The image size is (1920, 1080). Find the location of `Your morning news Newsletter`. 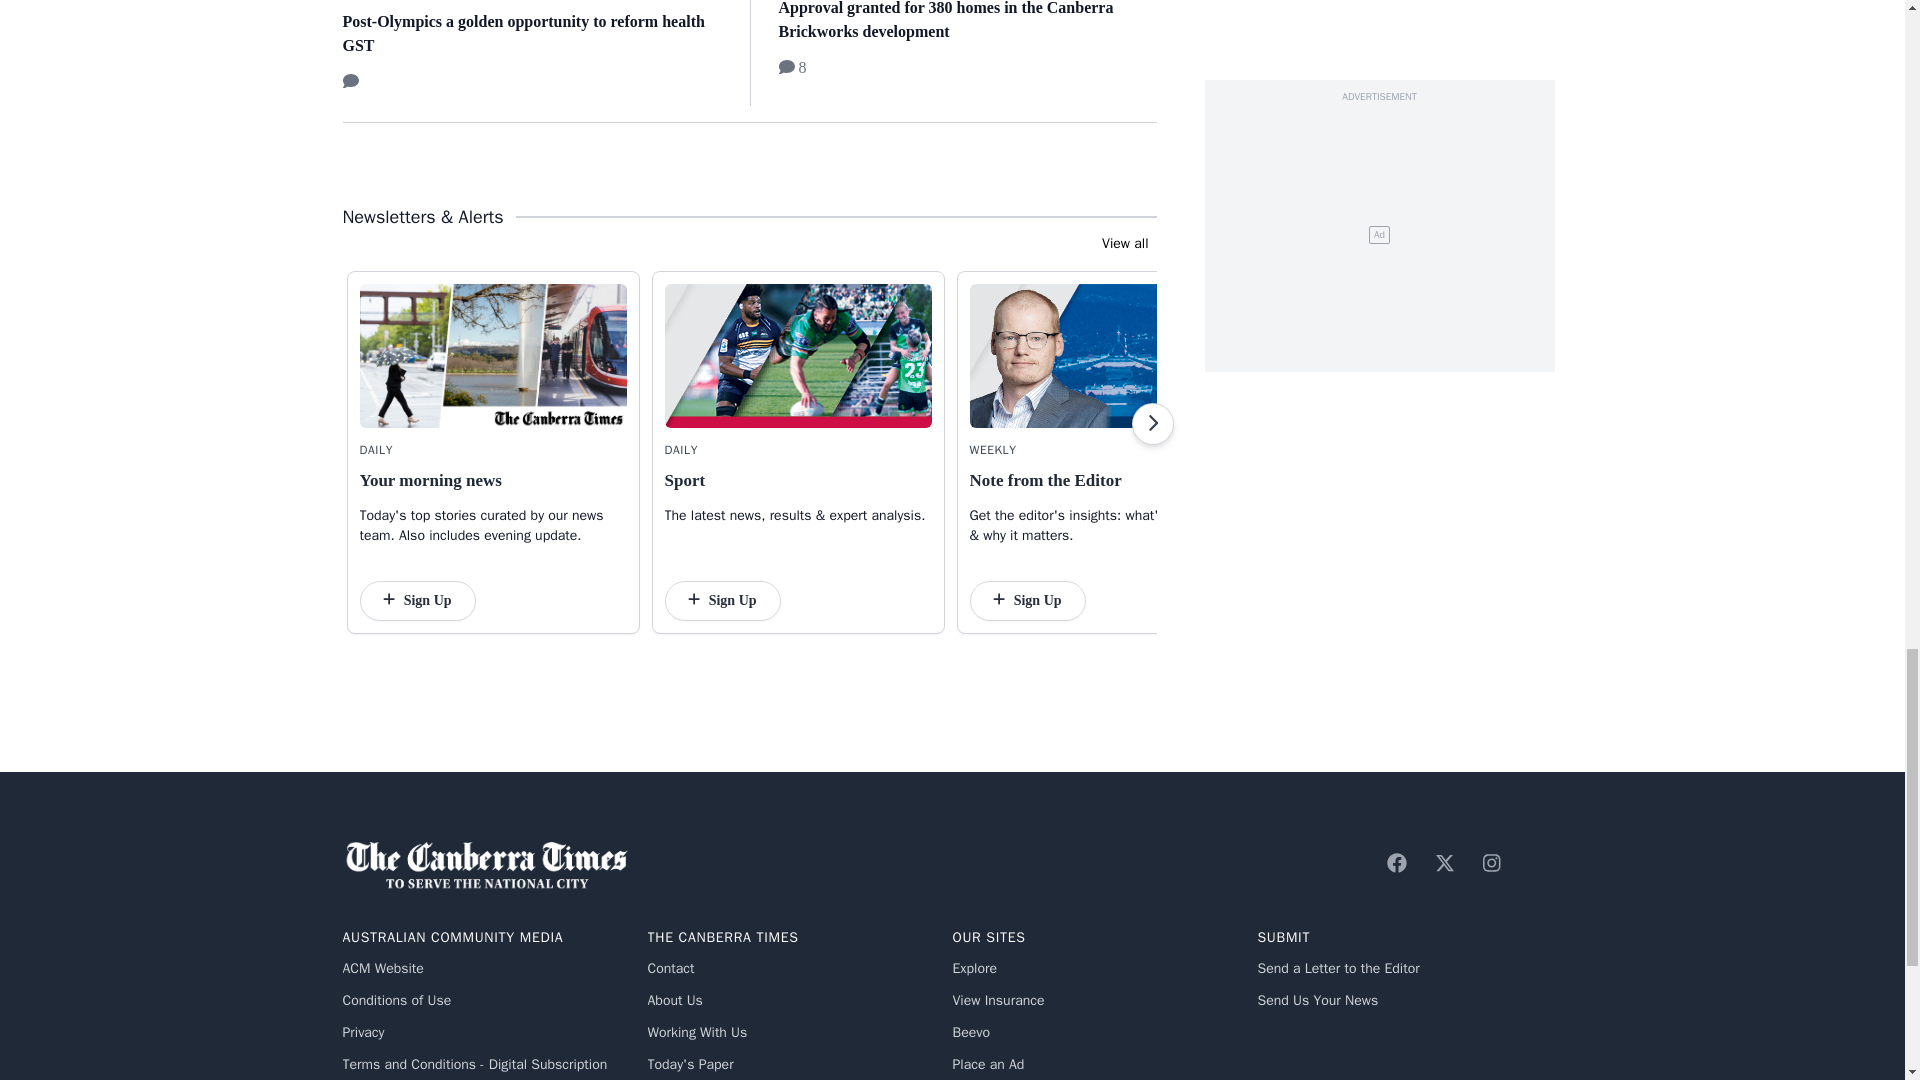

Your morning news Newsletter is located at coordinates (494, 356).